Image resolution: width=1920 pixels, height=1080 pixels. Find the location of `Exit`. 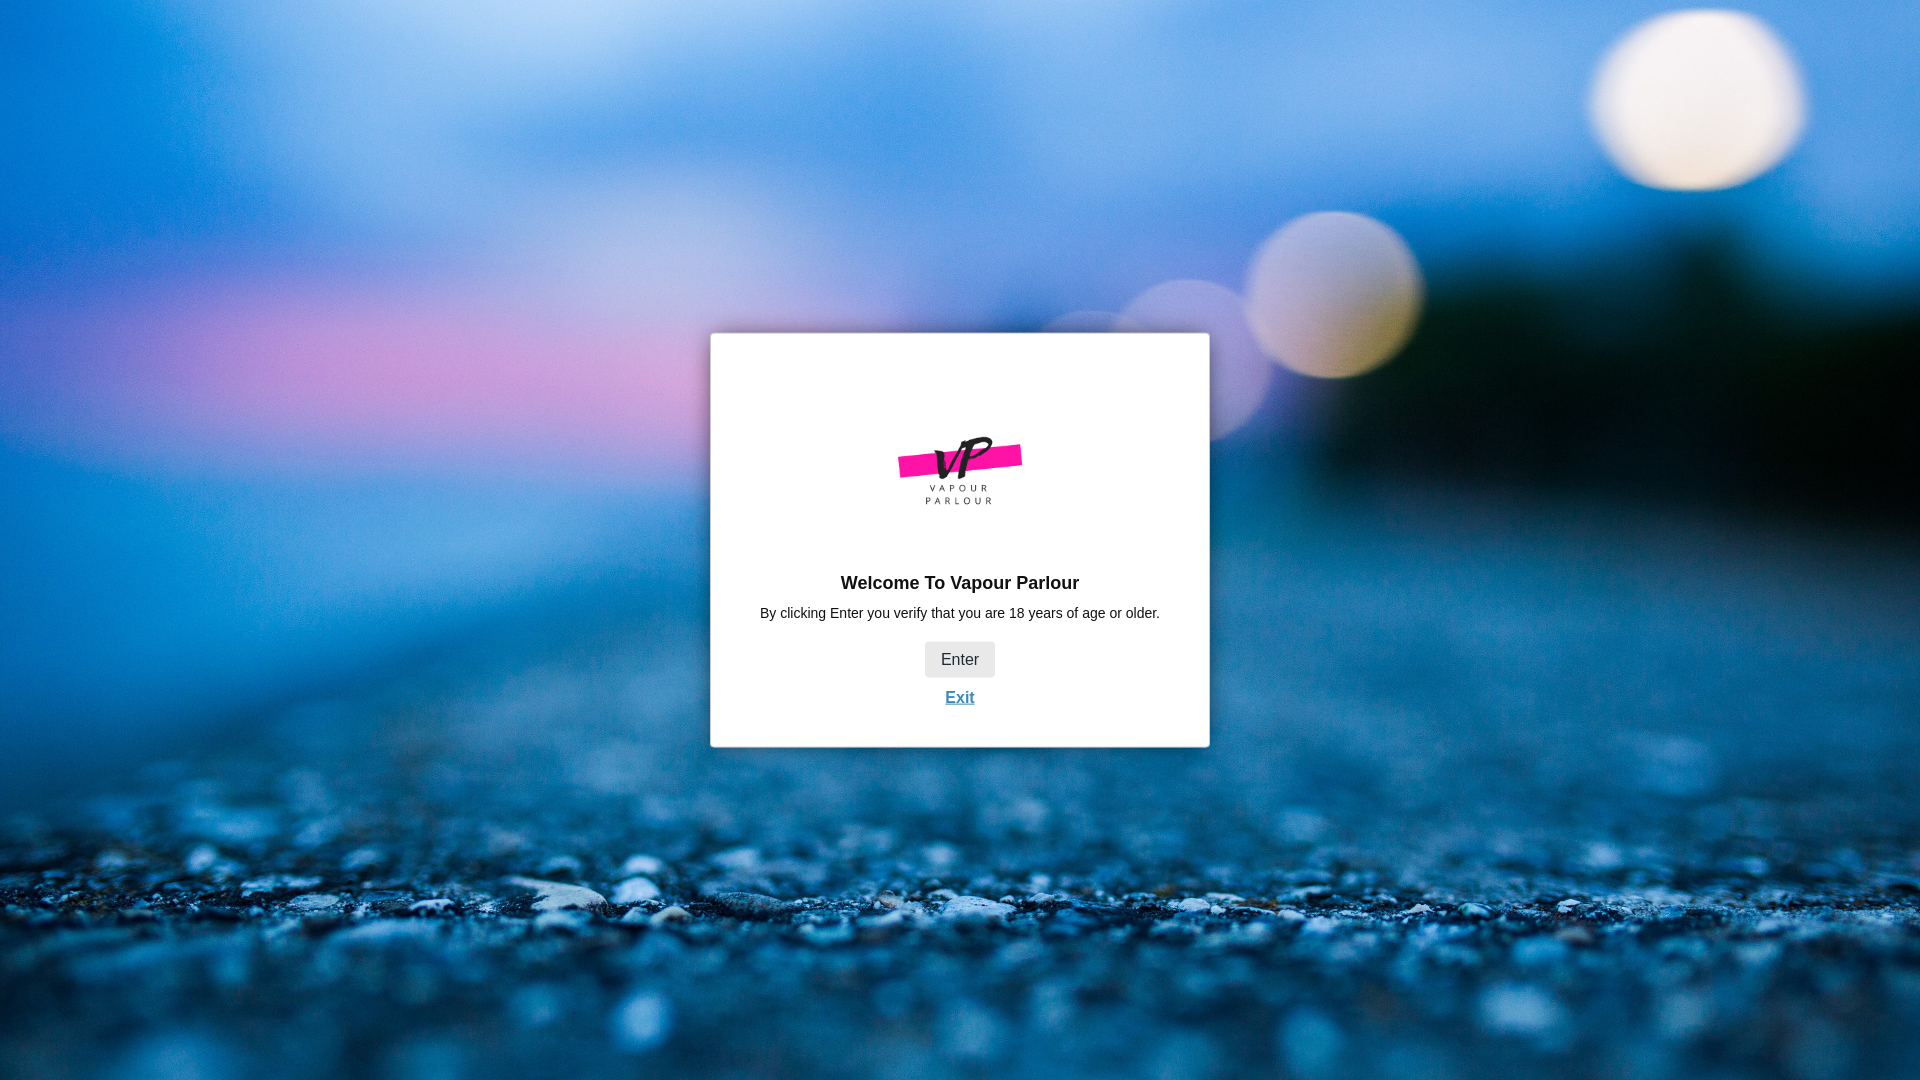

Exit is located at coordinates (958, 696).